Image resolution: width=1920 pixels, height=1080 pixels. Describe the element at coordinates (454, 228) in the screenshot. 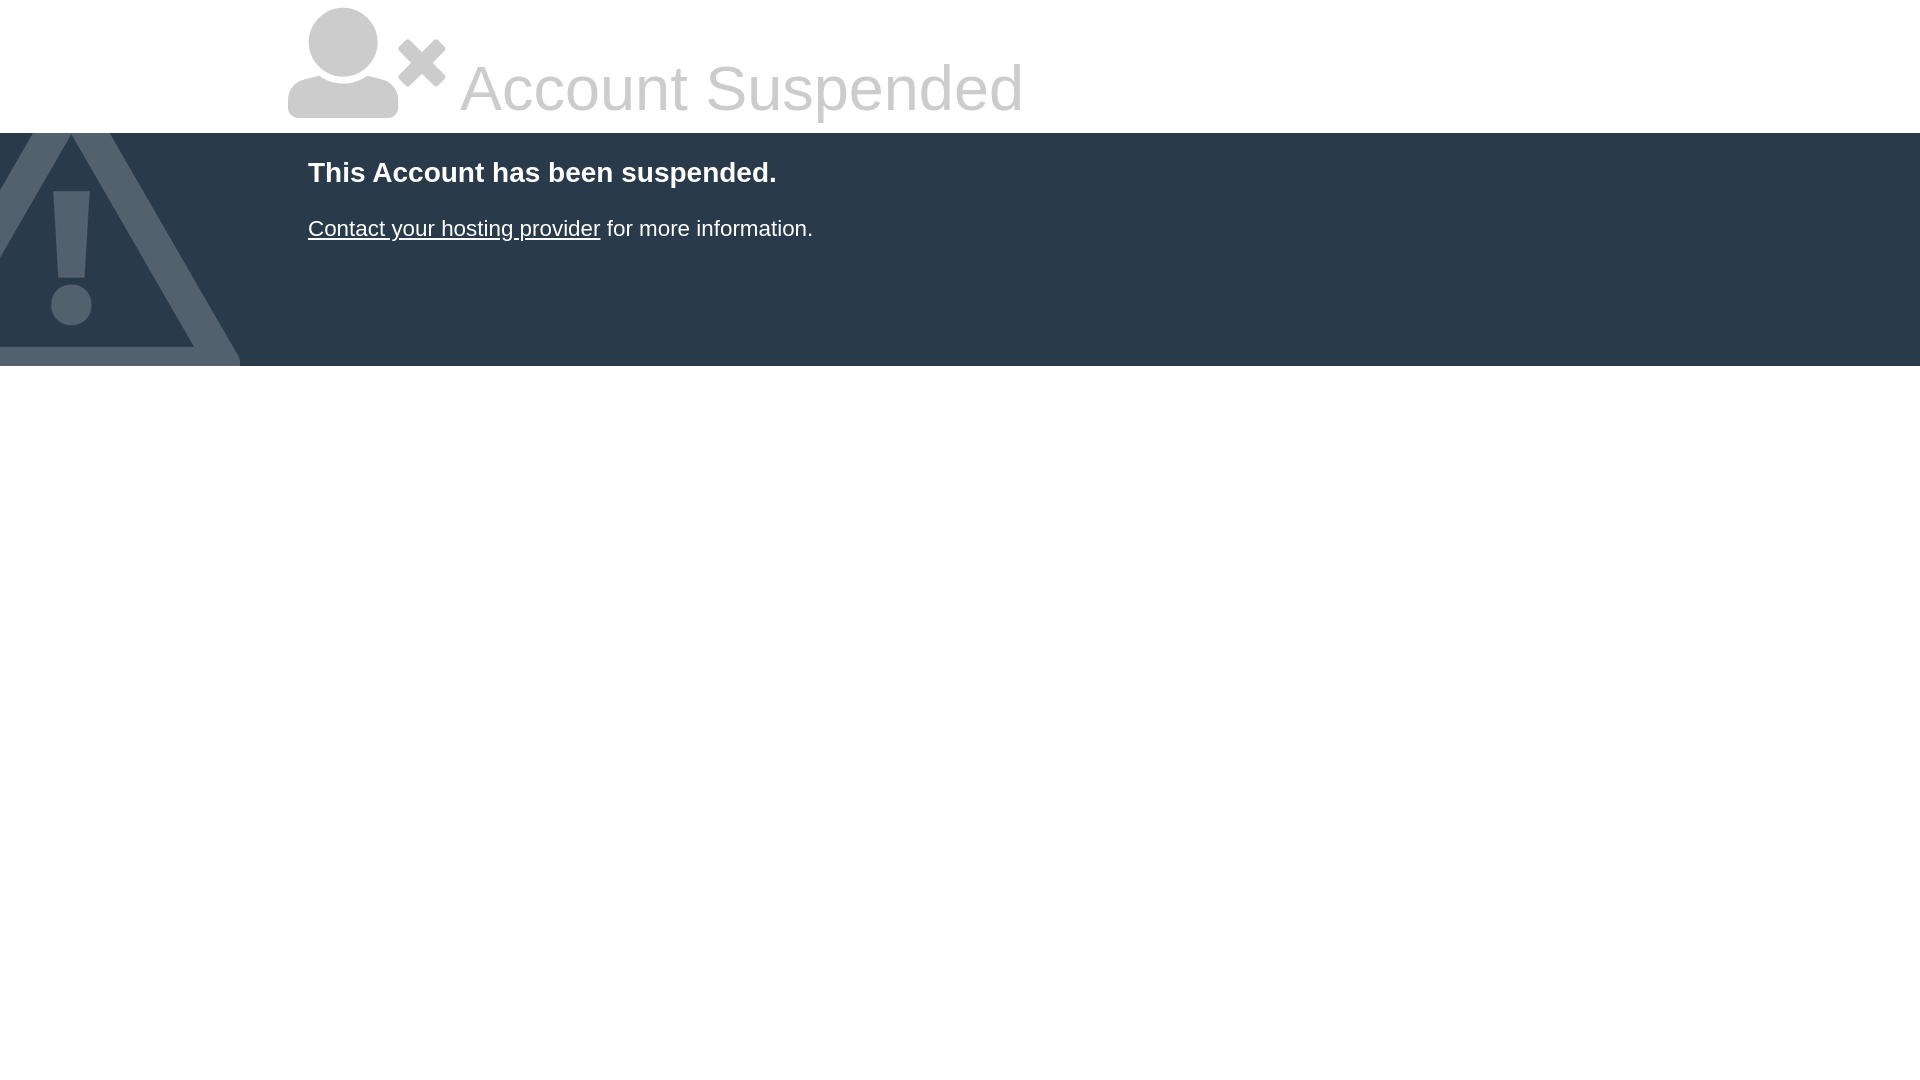

I see `Contact your hosting provider` at that location.